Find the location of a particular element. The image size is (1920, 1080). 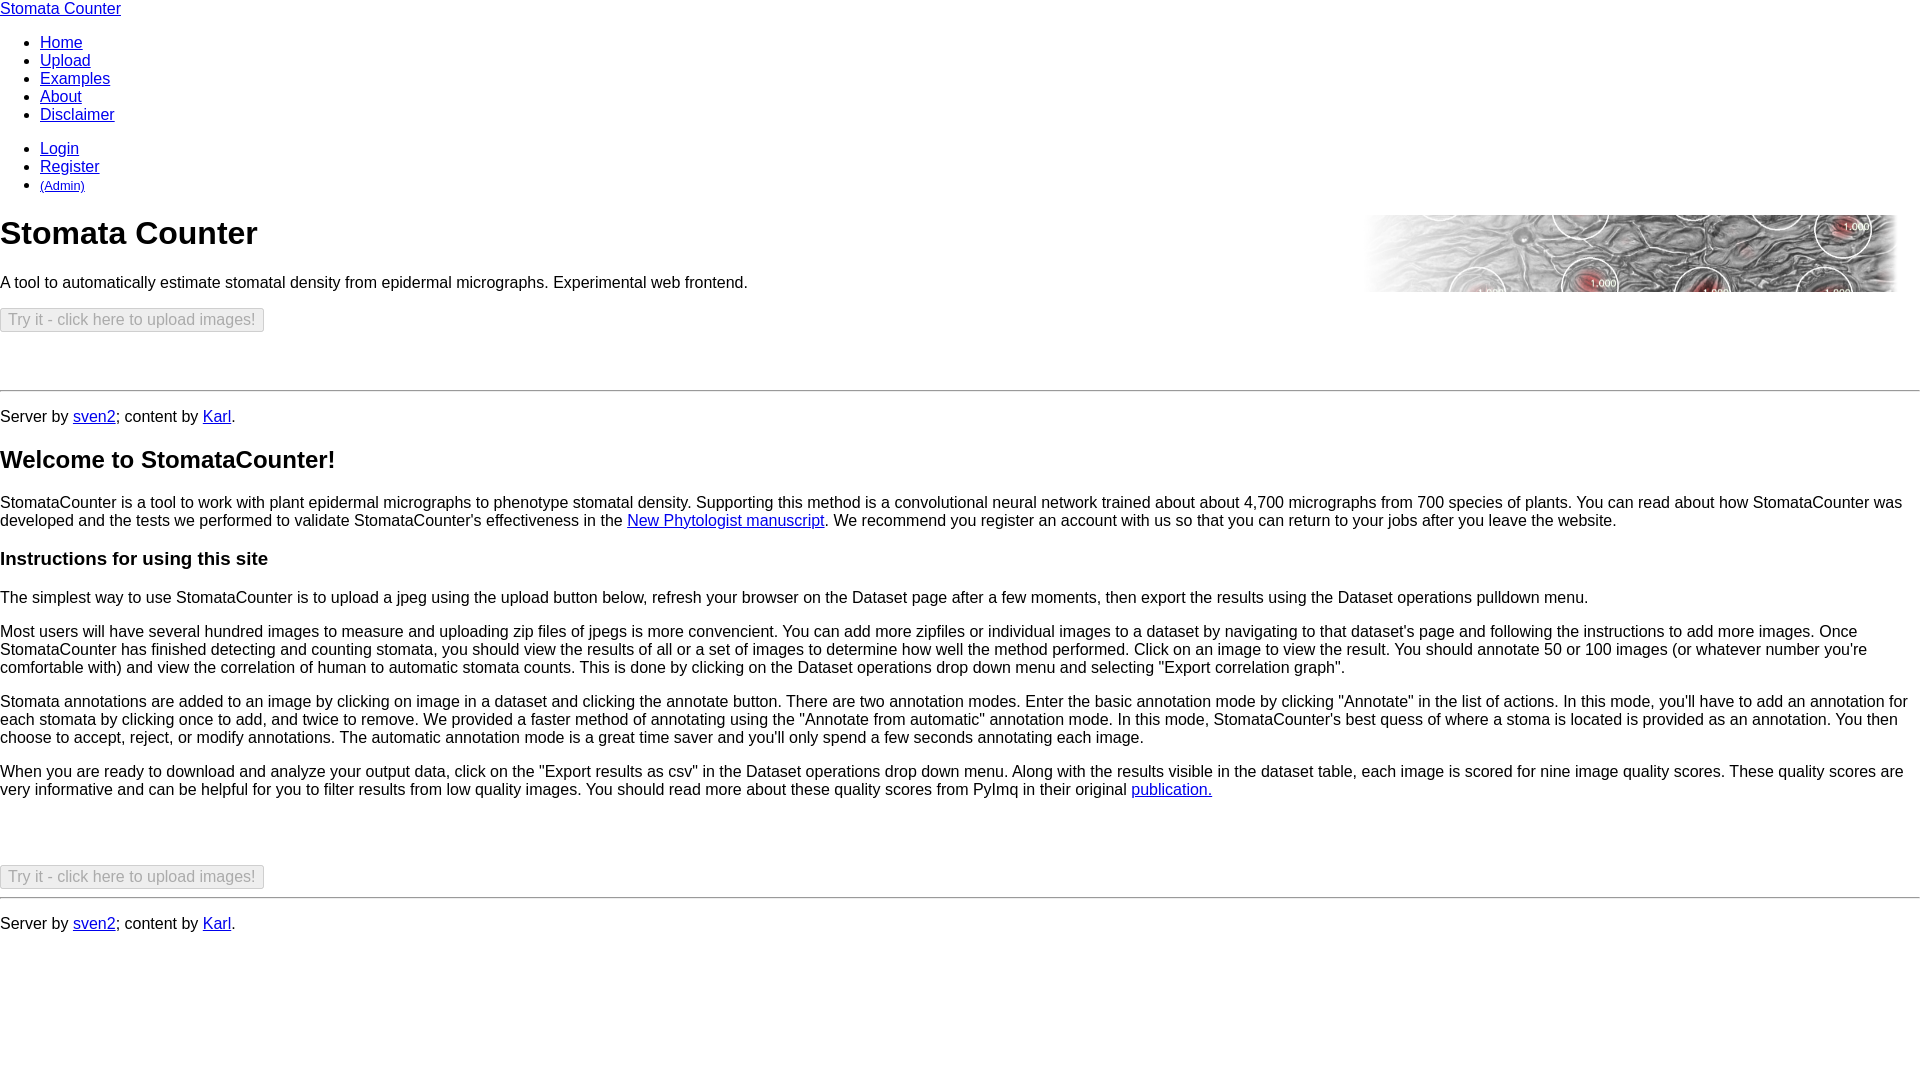

Register is located at coordinates (70, 166).